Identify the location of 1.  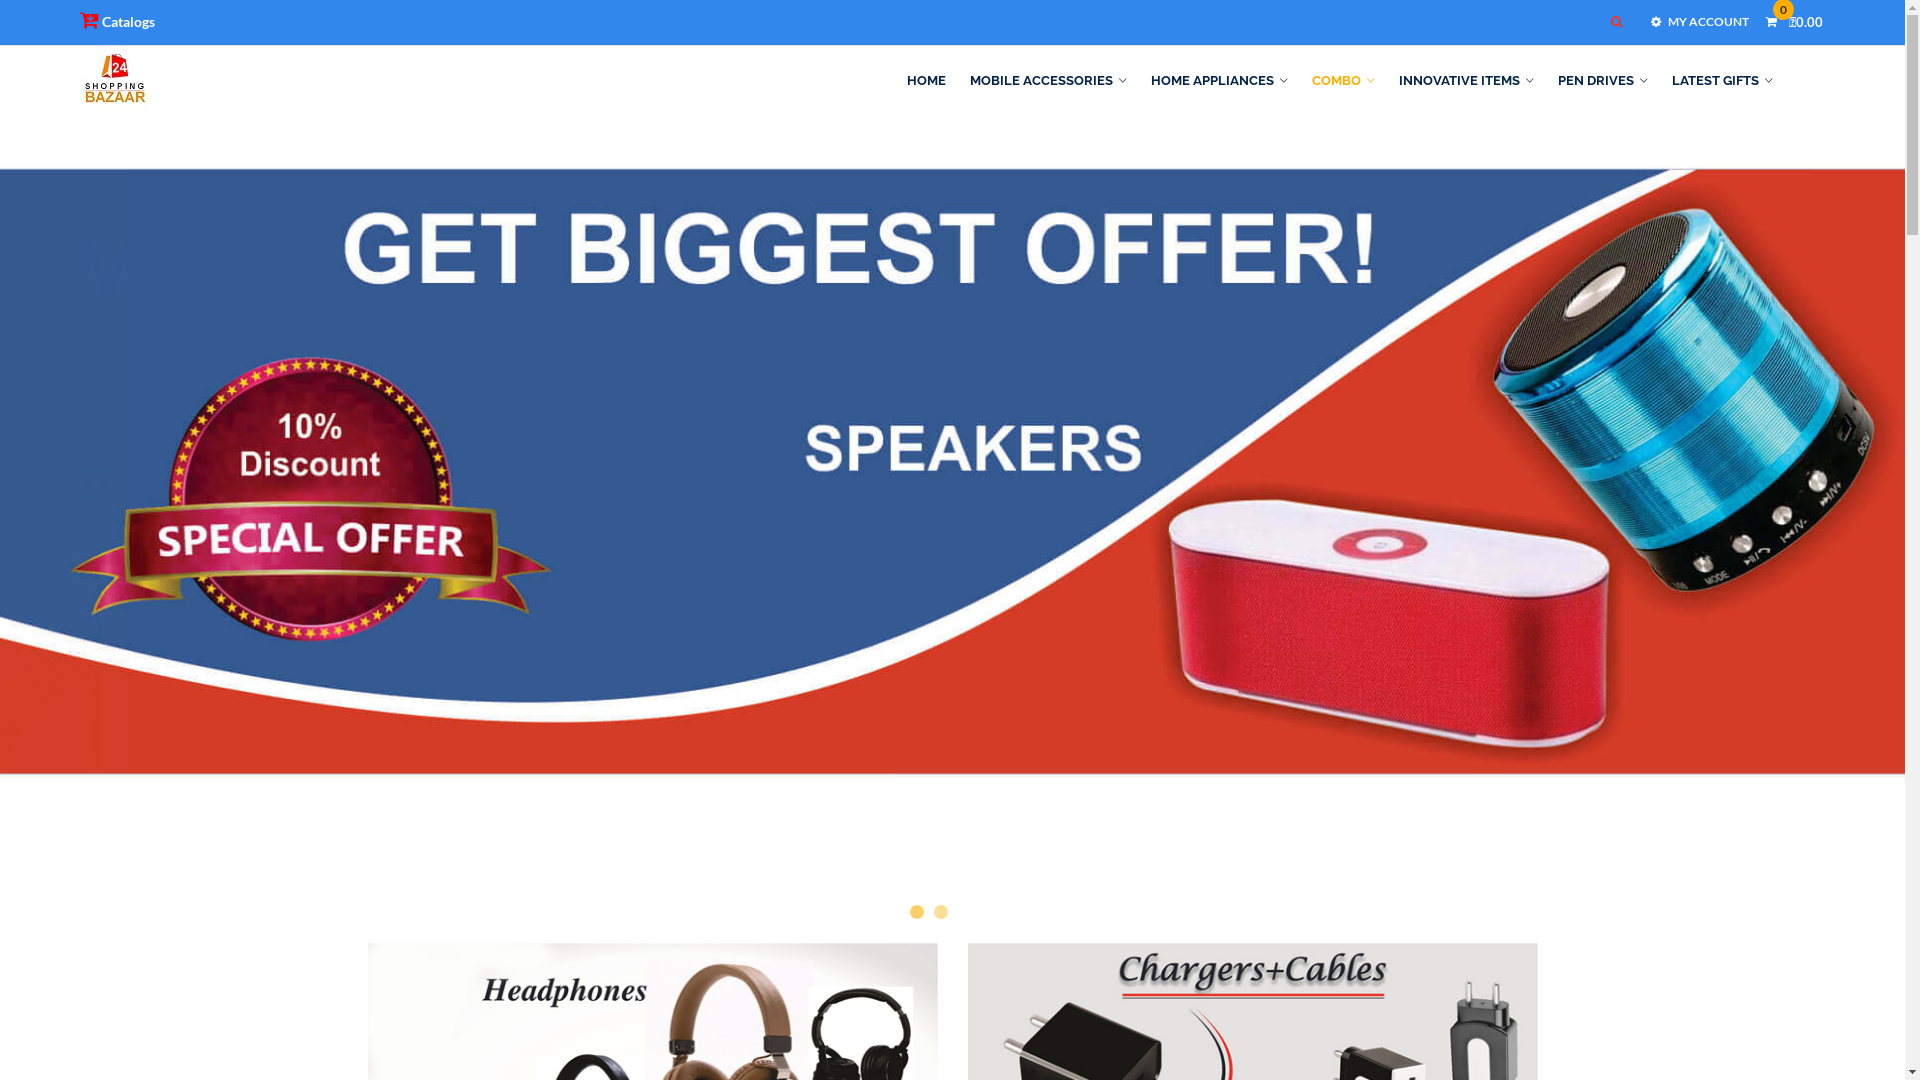
(917, 912).